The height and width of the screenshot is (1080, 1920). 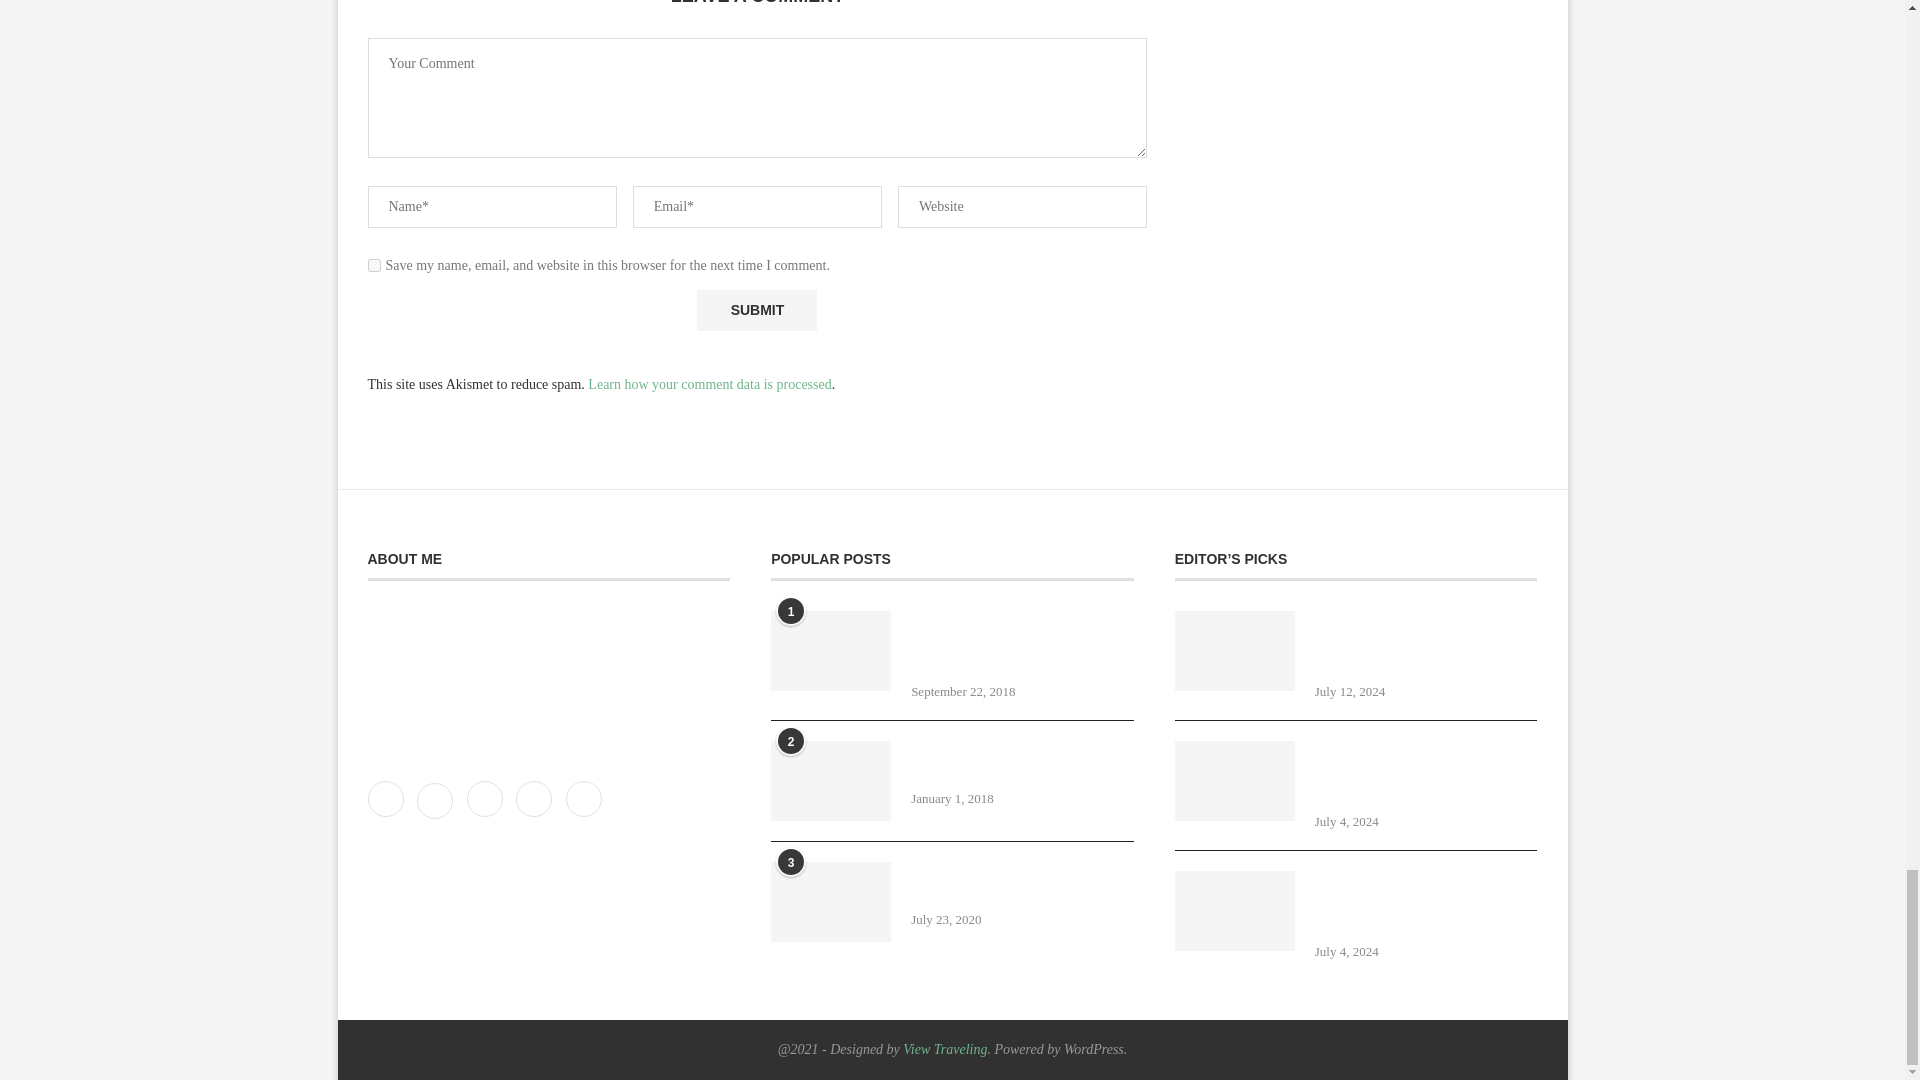 I want to click on yes, so click(x=374, y=266).